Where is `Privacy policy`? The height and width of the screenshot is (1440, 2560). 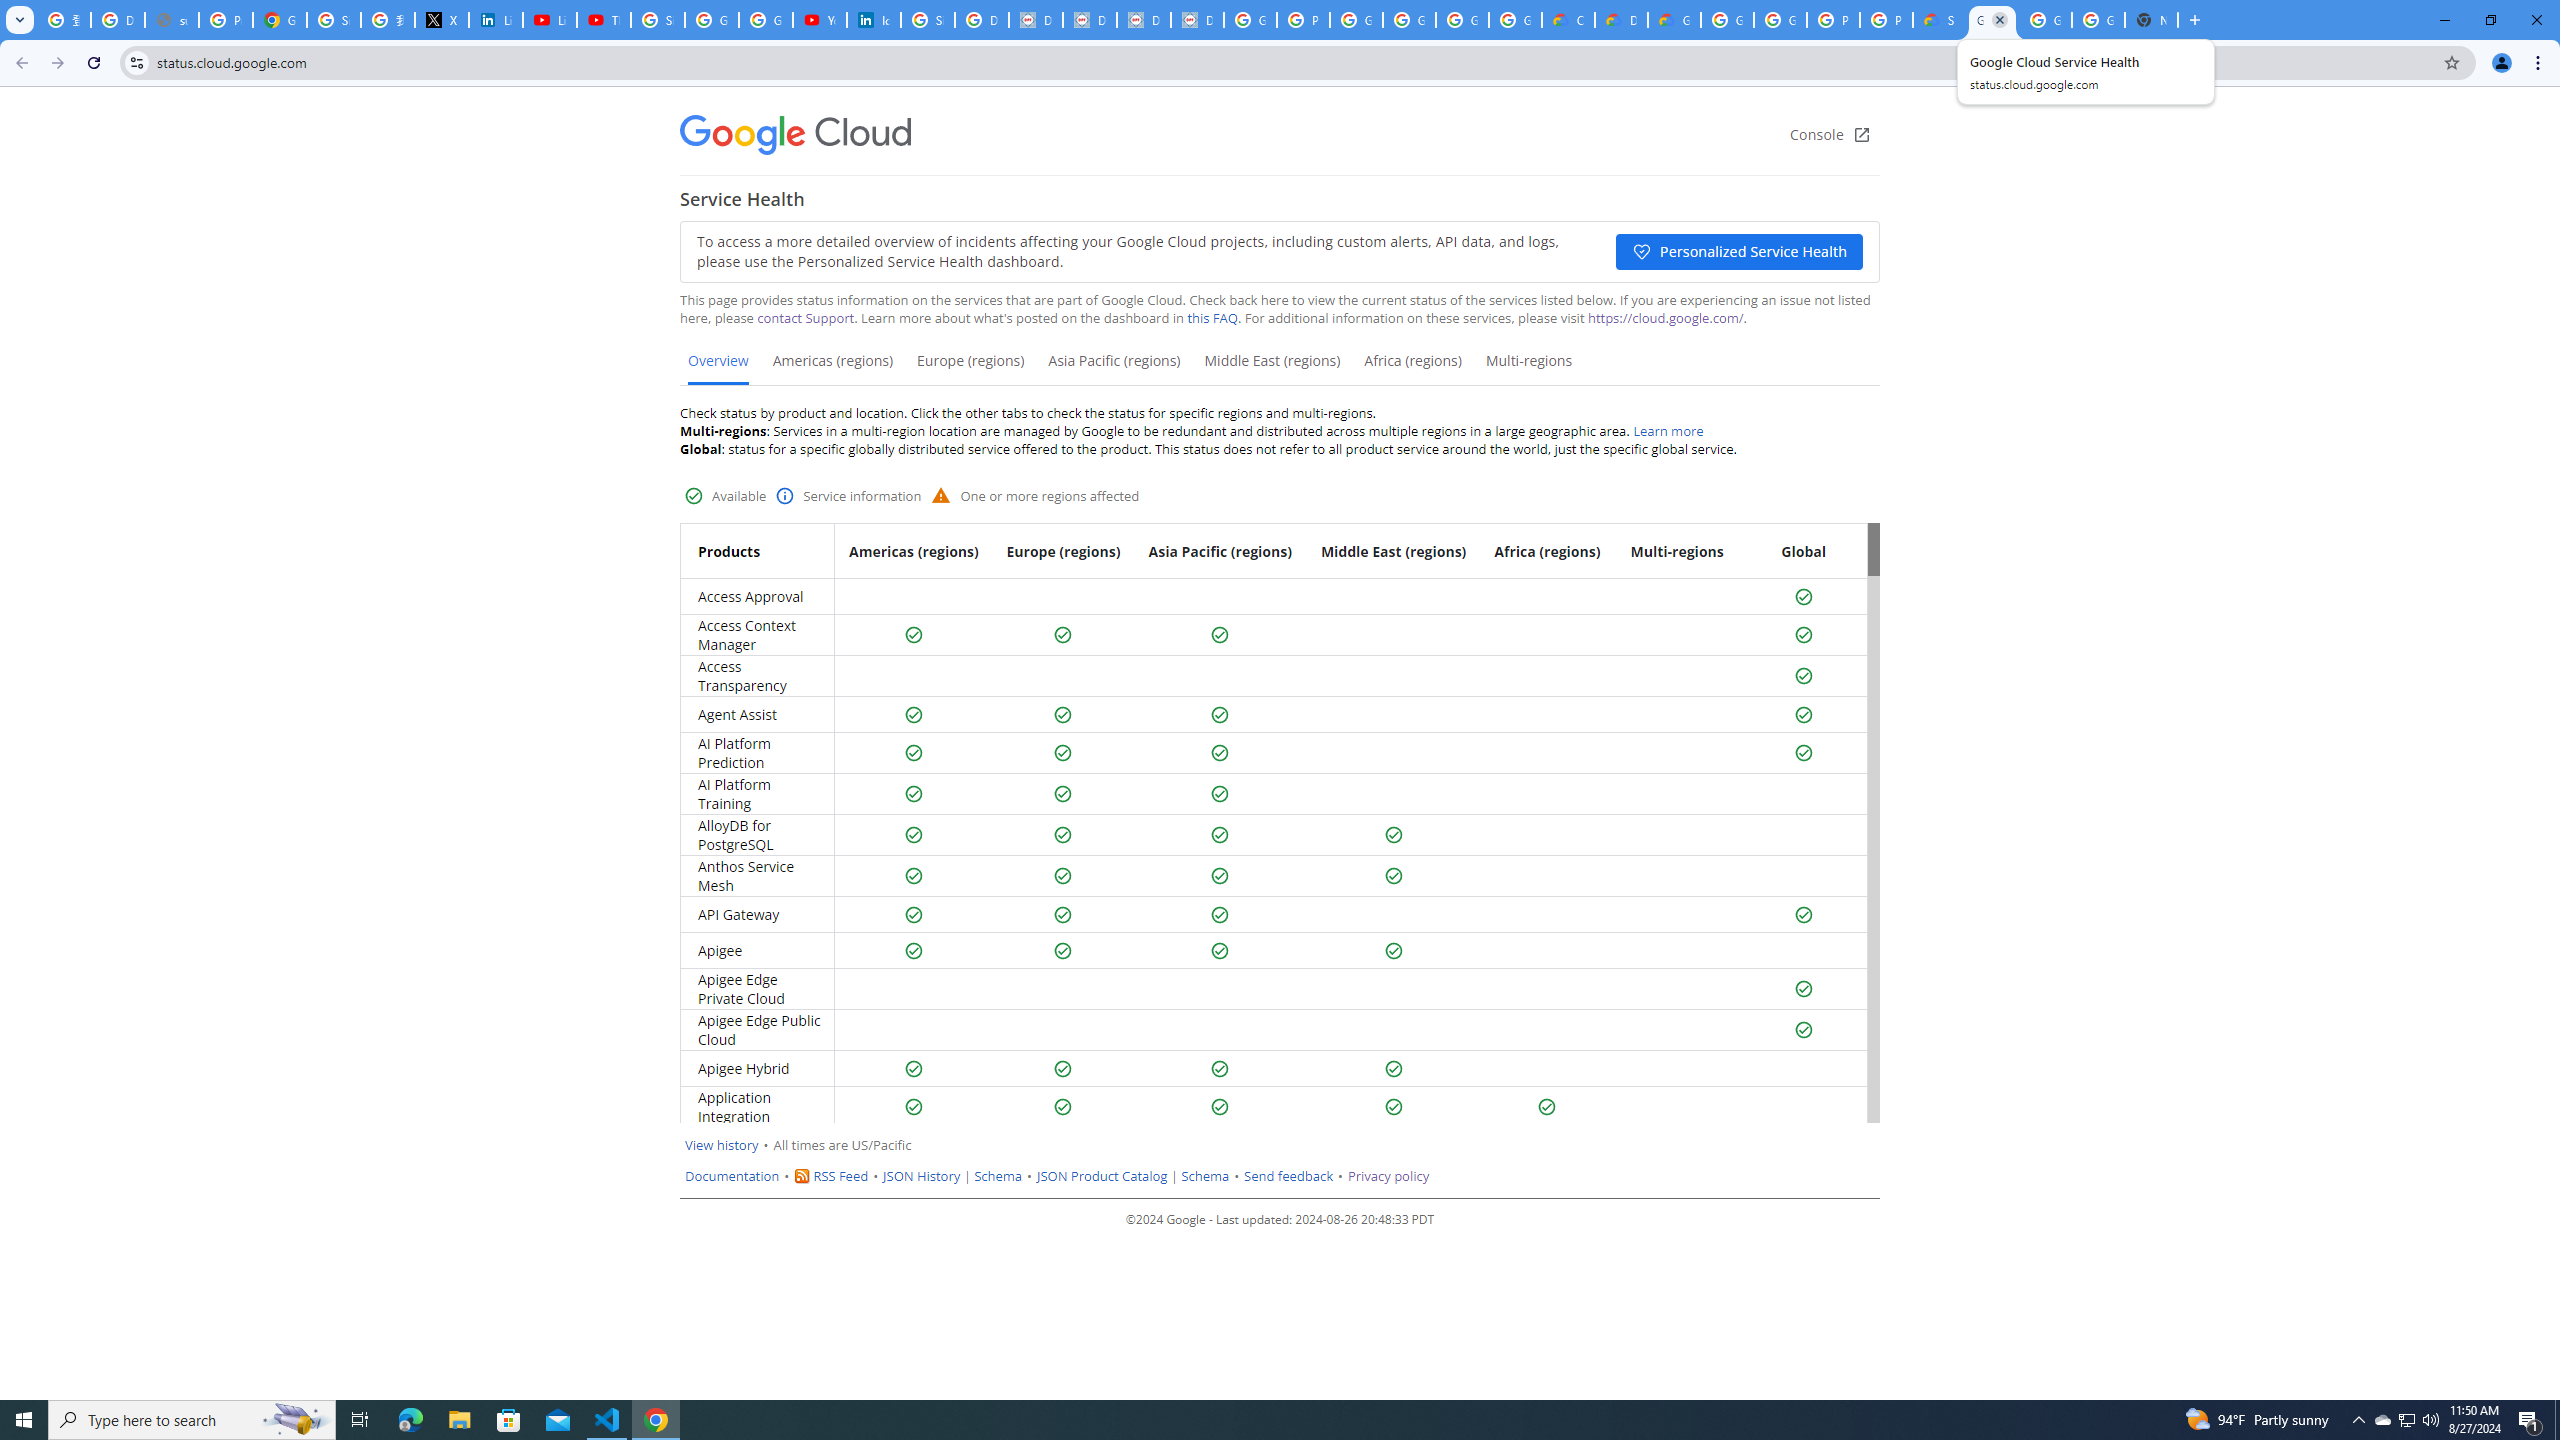
Privacy policy is located at coordinates (1388, 1176).